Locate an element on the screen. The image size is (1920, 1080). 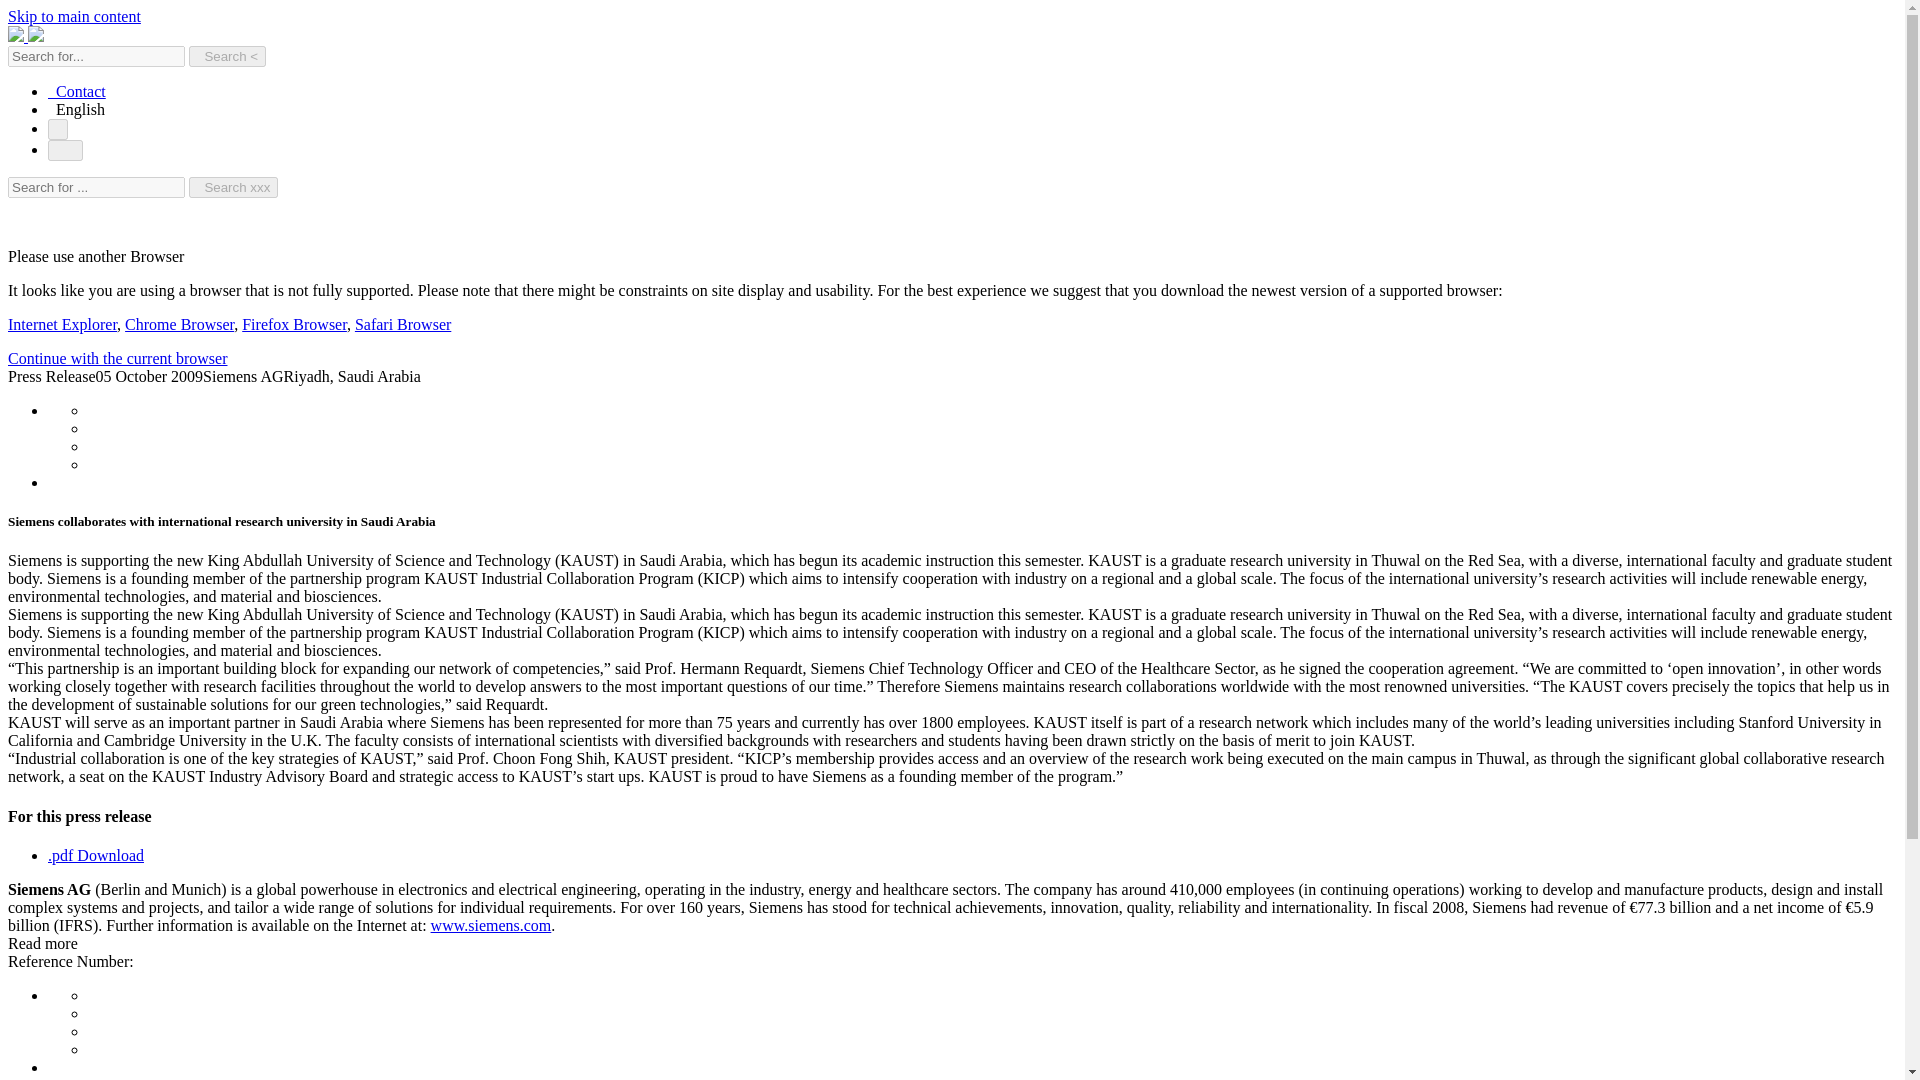
  English is located at coordinates (76, 109).